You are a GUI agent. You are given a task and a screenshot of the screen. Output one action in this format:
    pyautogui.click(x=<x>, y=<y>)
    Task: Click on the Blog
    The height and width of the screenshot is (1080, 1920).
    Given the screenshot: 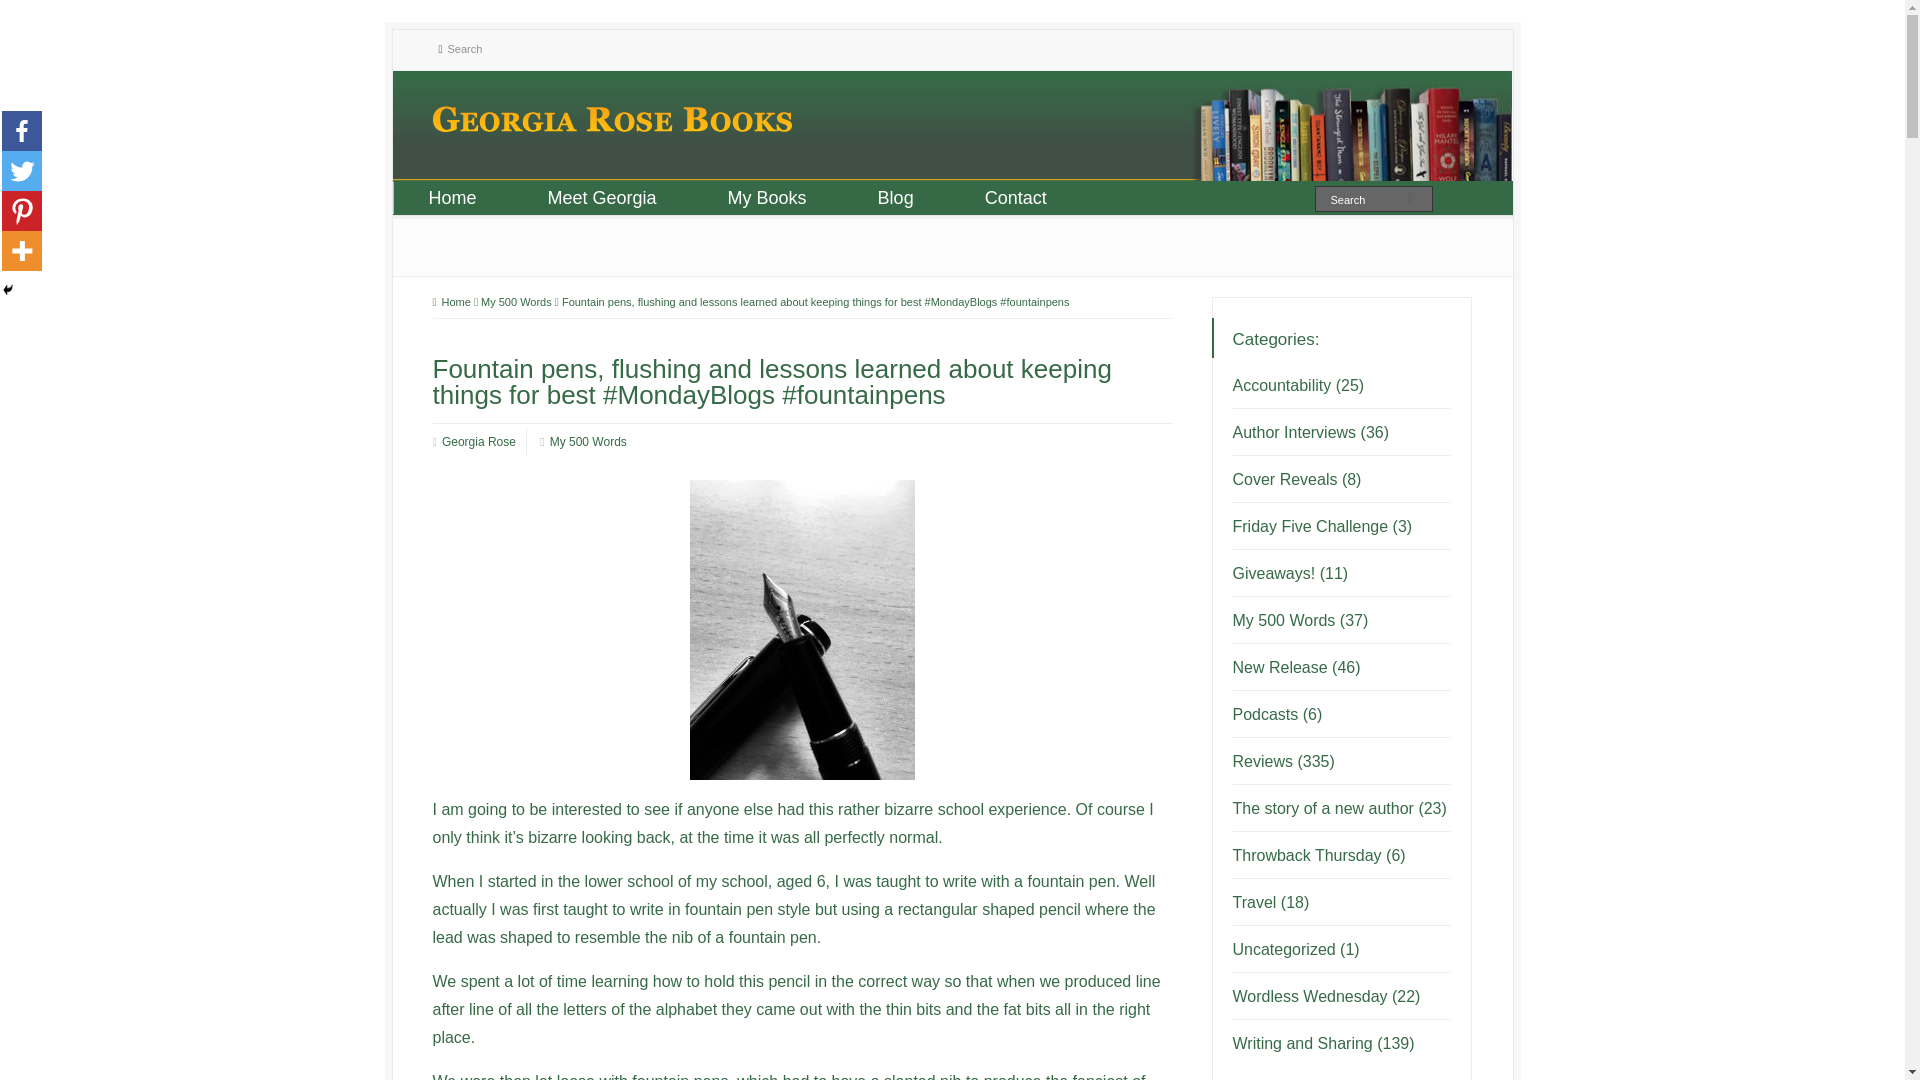 What is the action you would take?
    pyautogui.click(x=895, y=198)
    